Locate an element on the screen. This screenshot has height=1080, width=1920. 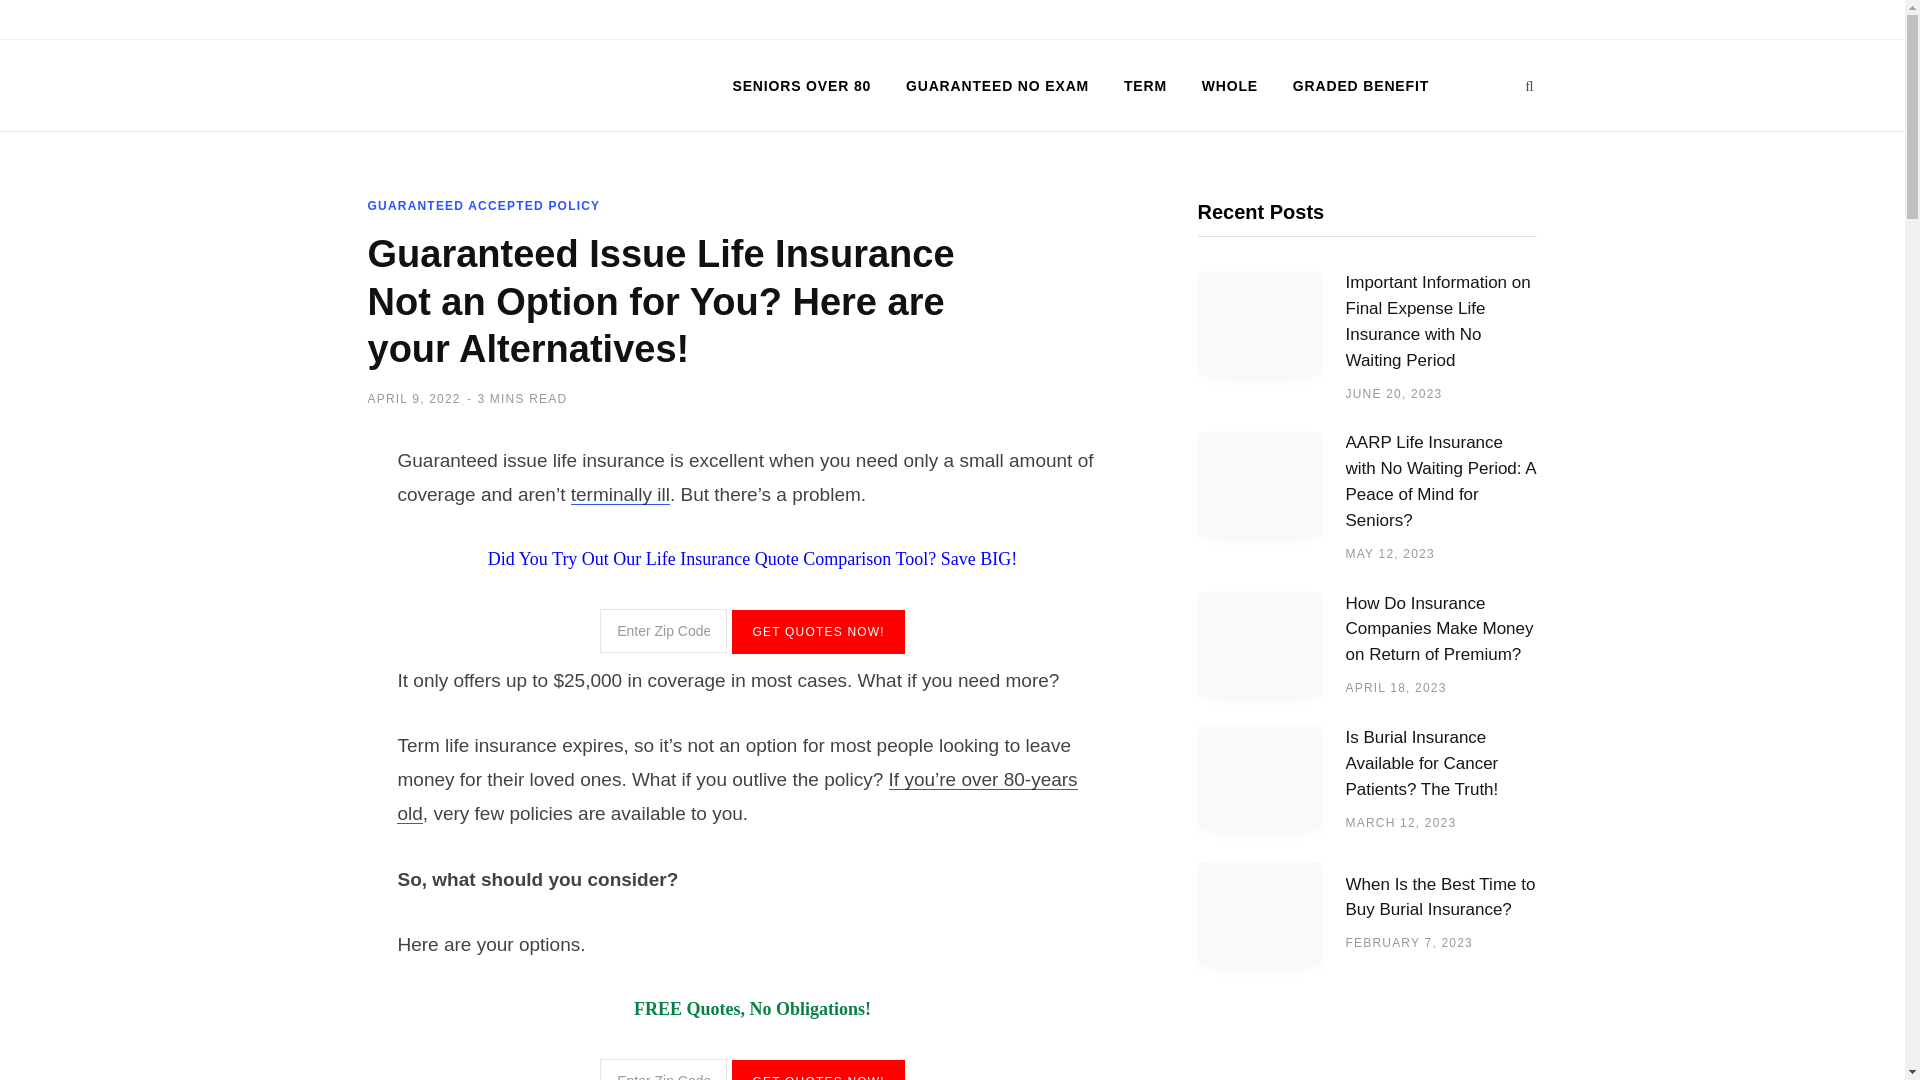
Get Quotes Now! is located at coordinates (818, 632).